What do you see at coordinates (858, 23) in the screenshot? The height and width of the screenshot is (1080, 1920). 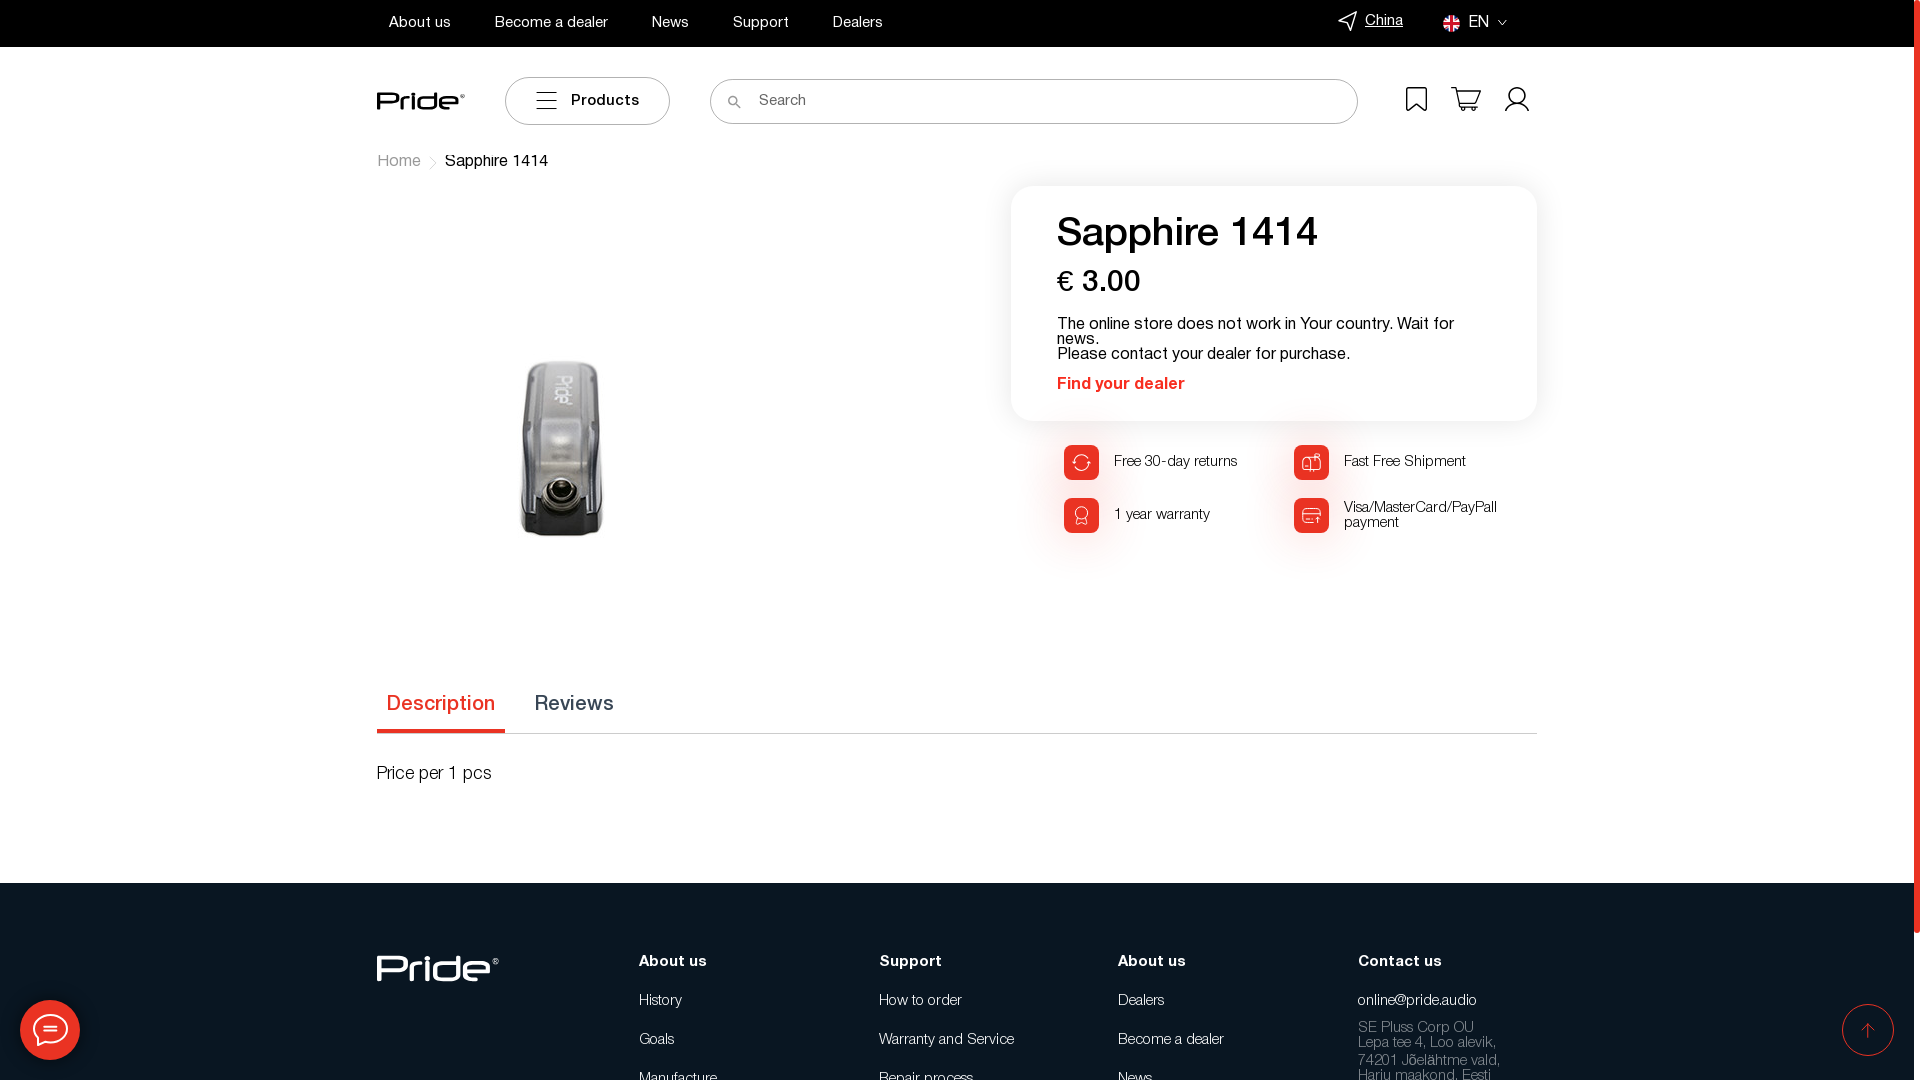 I see `Dealers` at bounding box center [858, 23].